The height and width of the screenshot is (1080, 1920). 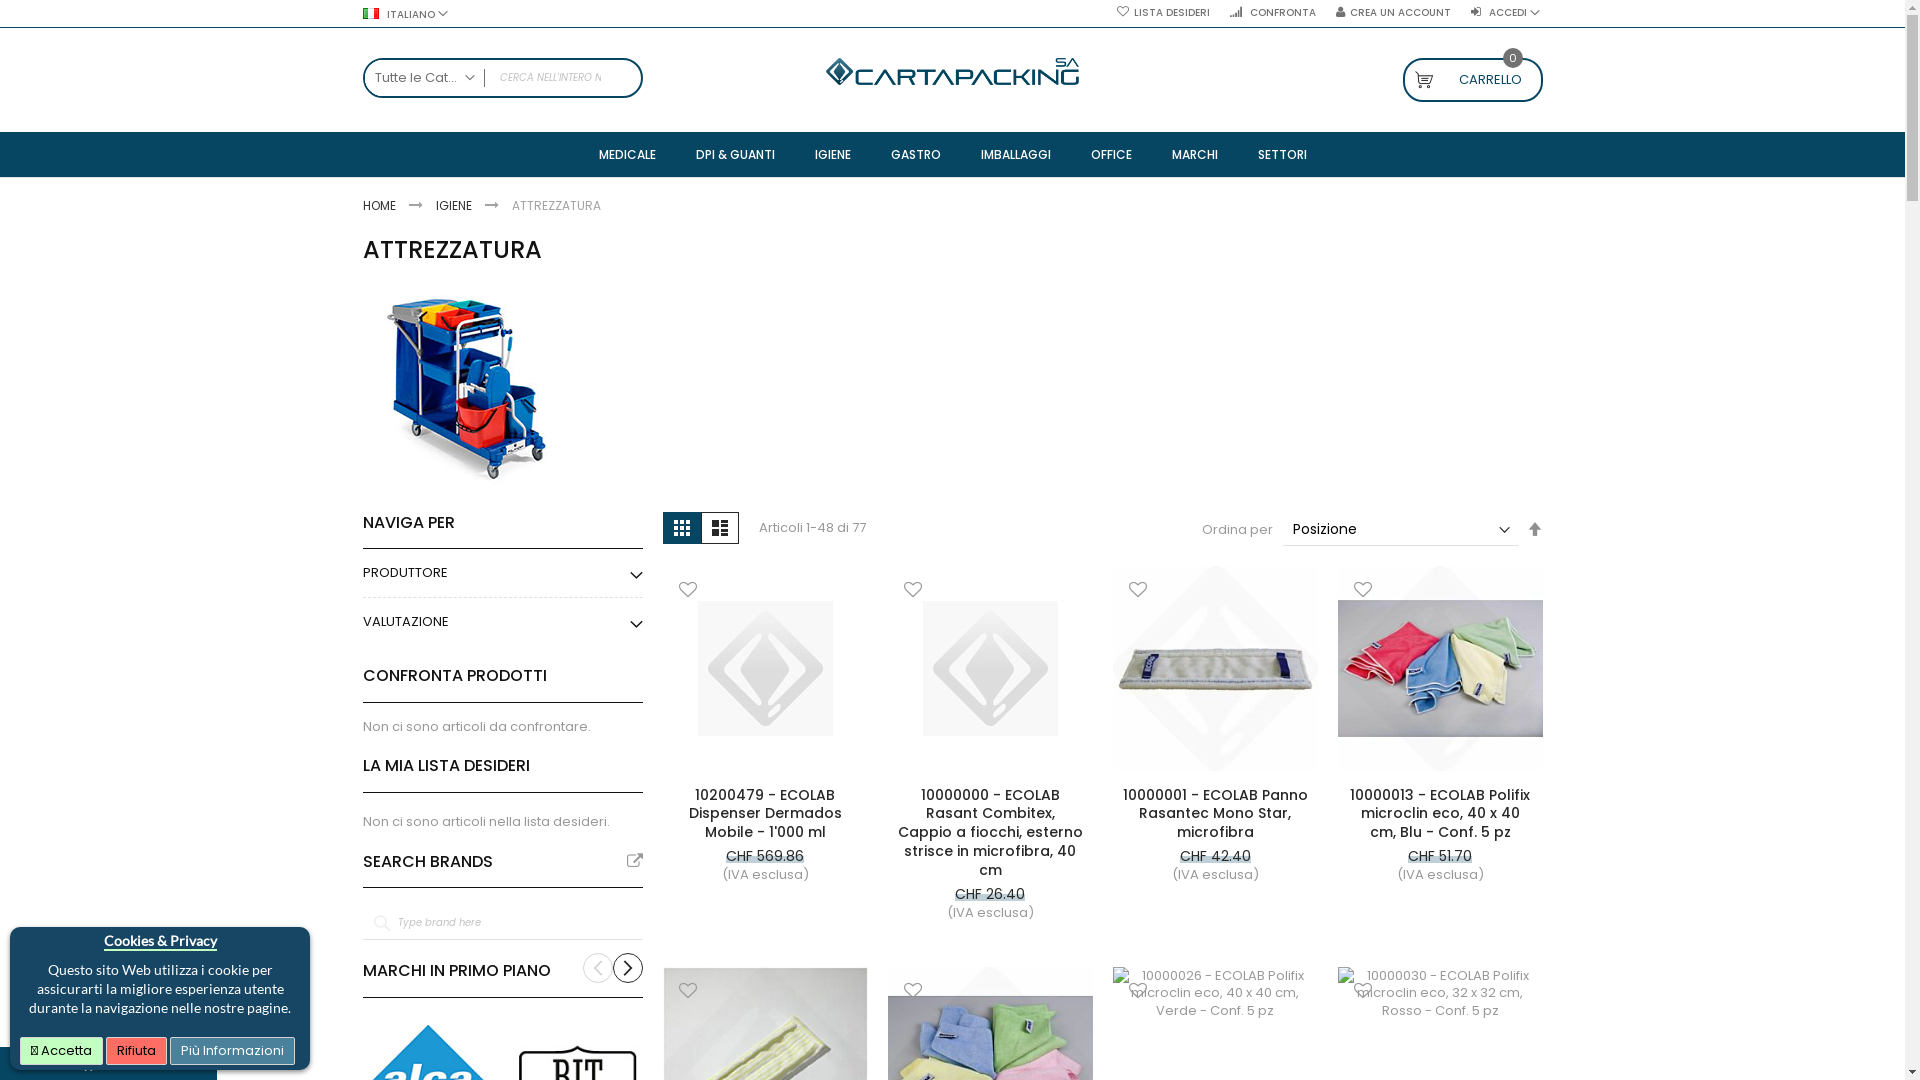 What do you see at coordinates (1282, 154) in the screenshot?
I see `SETTORI` at bounding box center [1282, 154].